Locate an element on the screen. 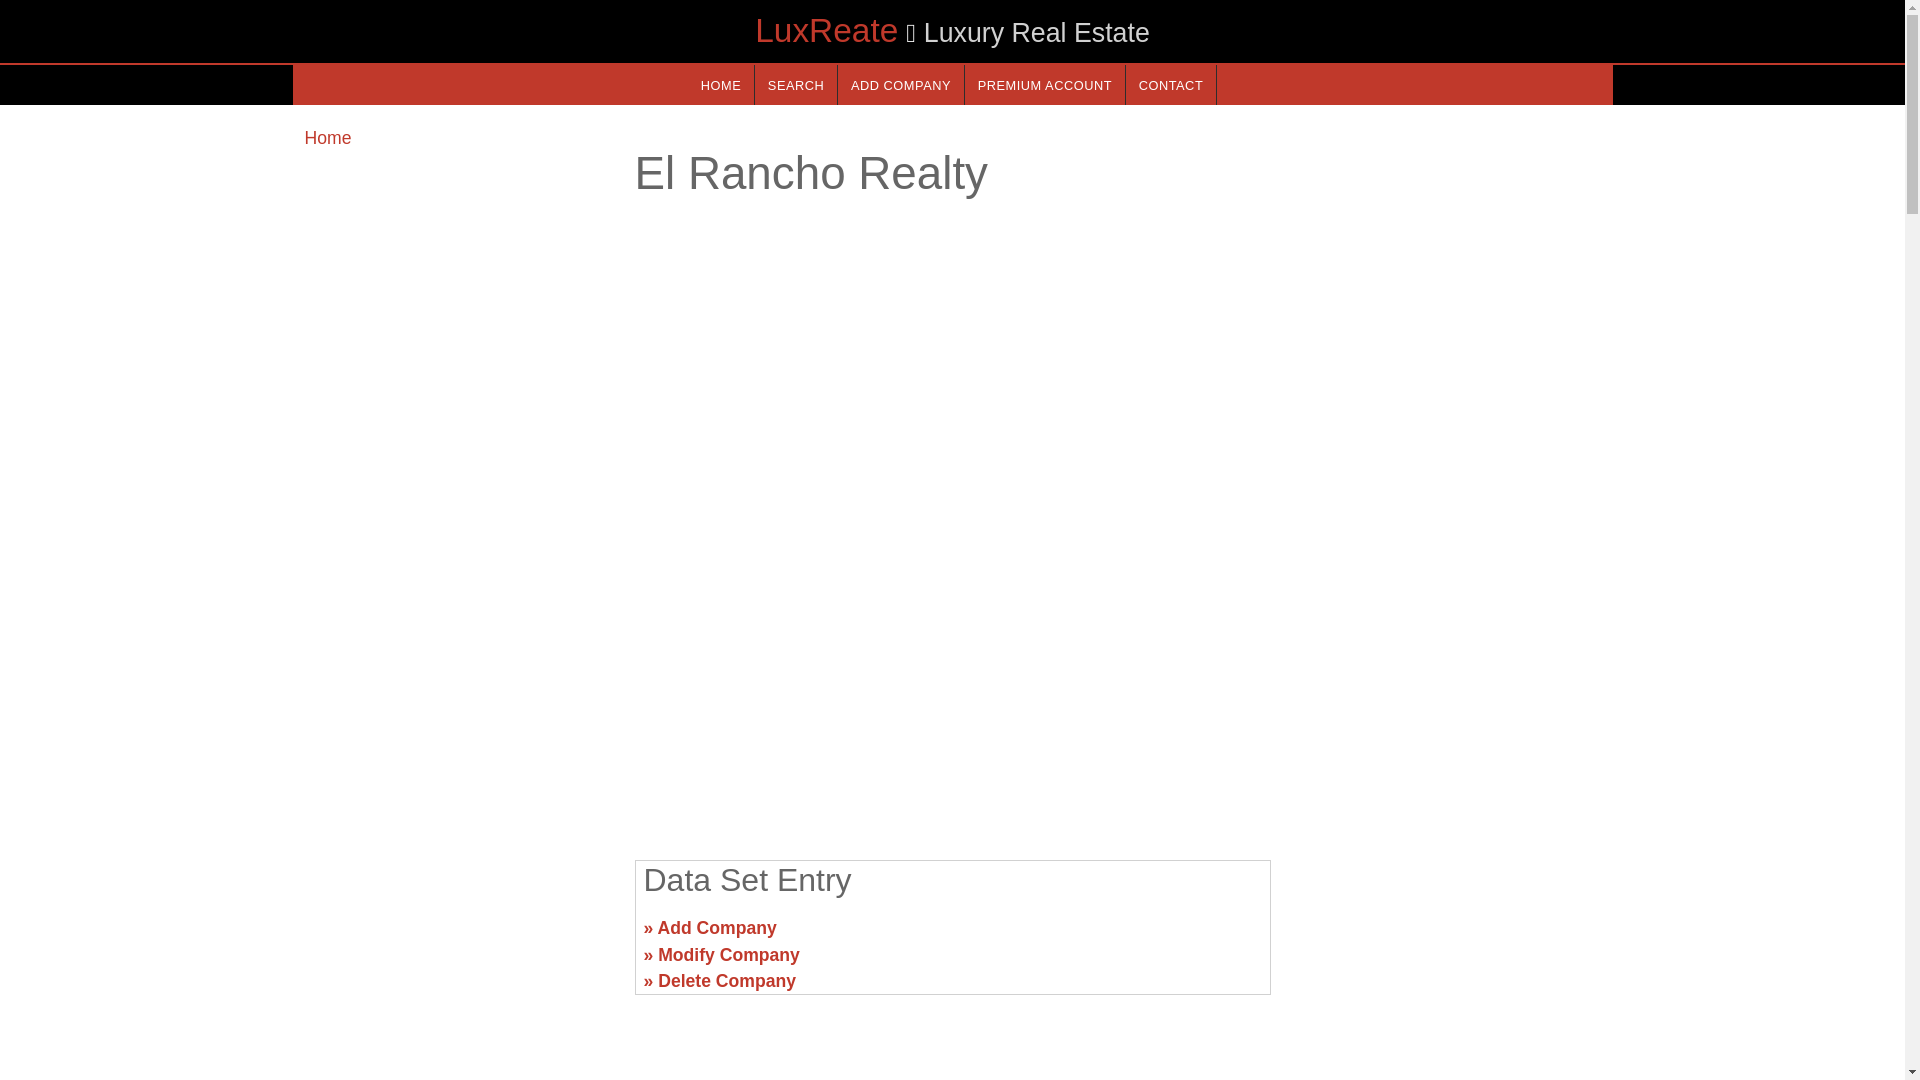 The width and height of the screenshot is (1920, 1080). SEARCH is located at coordinates (796, 84).